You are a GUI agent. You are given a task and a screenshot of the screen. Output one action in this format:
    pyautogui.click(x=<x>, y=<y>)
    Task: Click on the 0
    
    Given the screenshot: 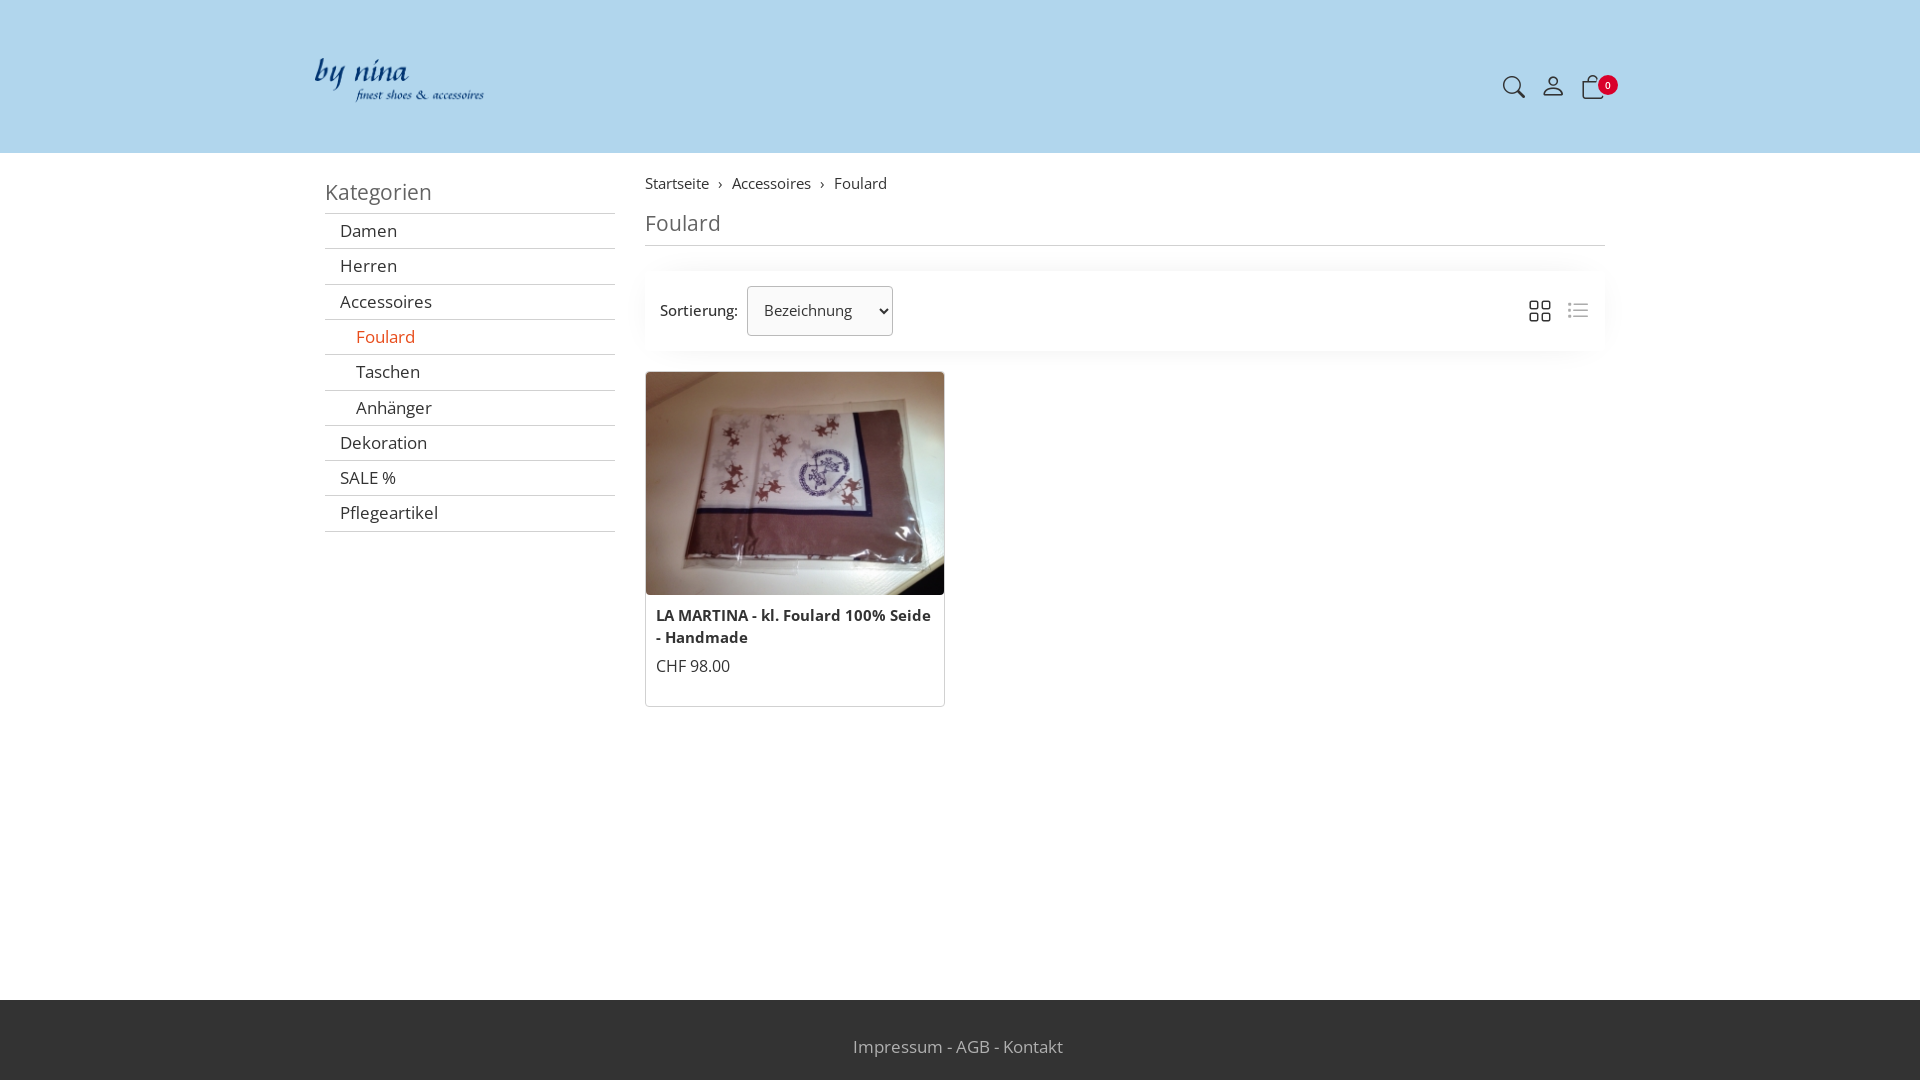 What is the action you would take?
    pyautogui.click(x=1593, y=90)
    